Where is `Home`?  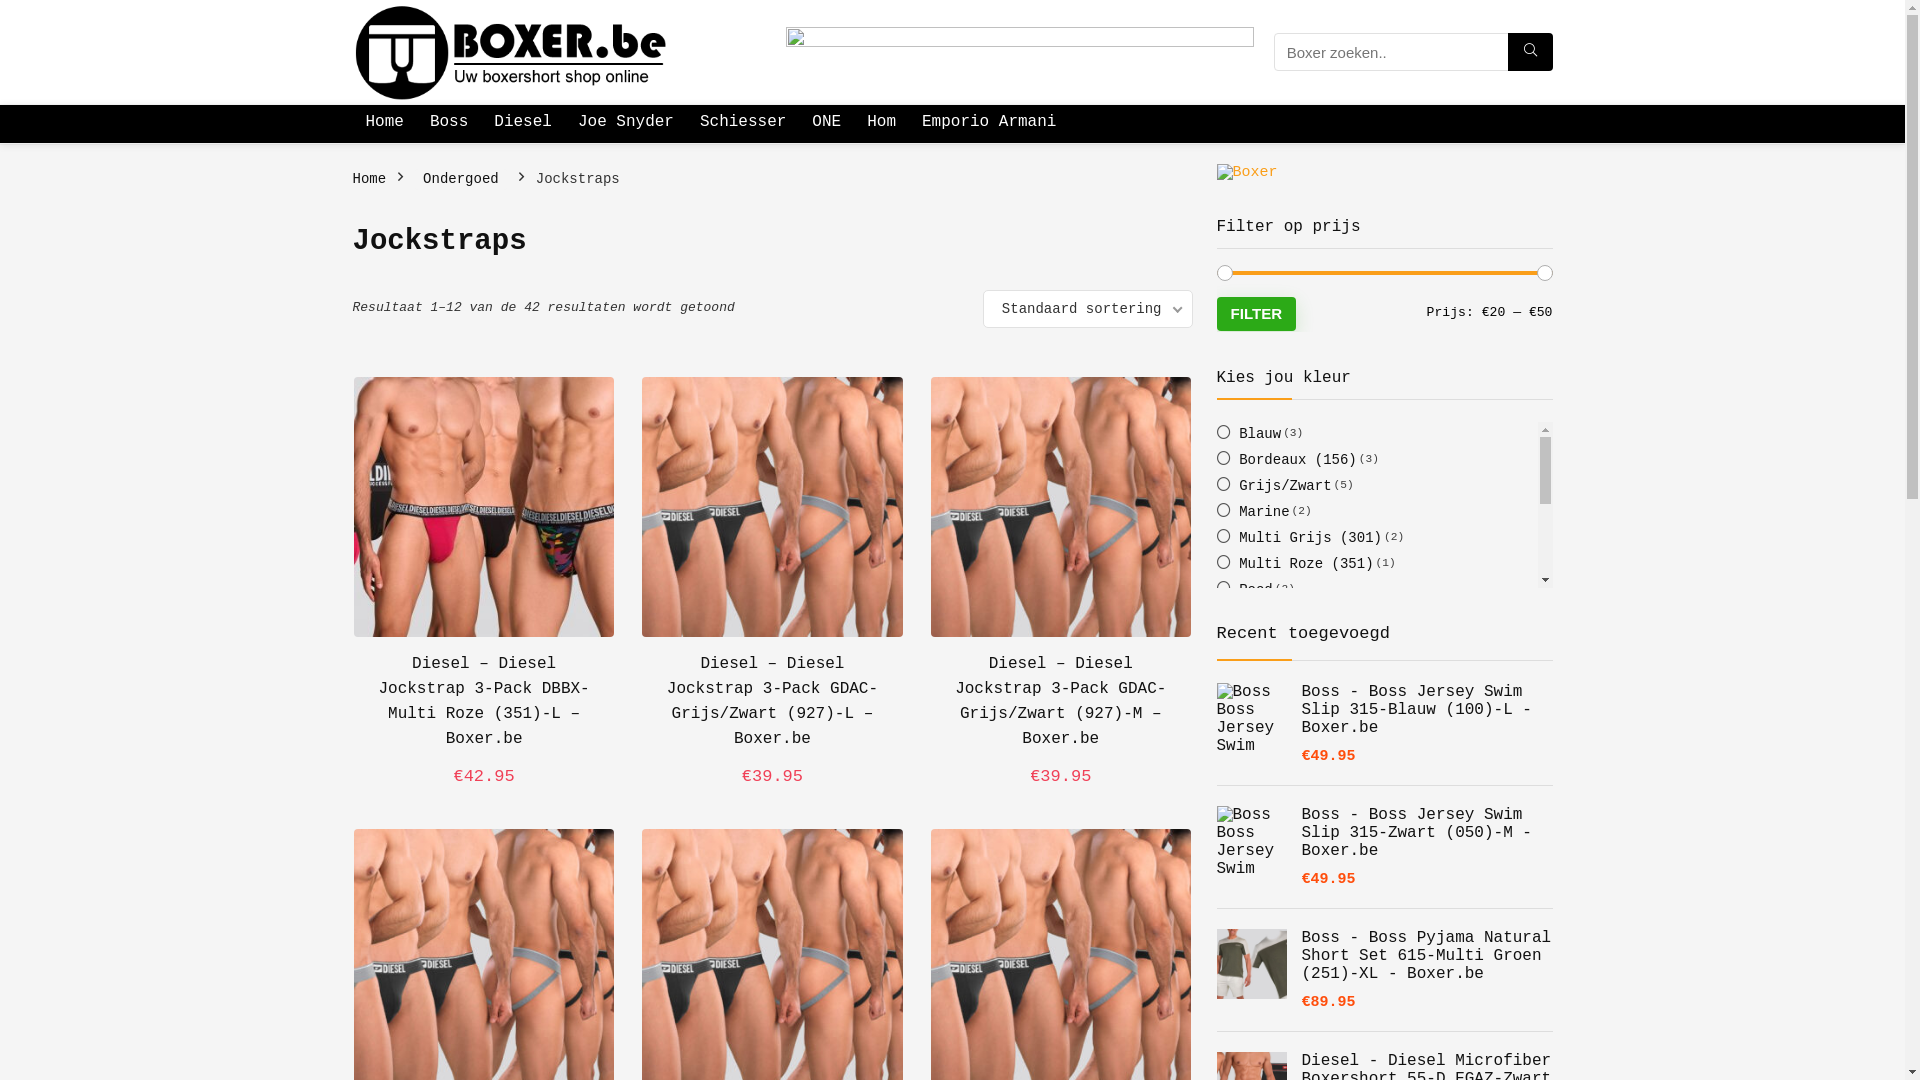
Home is located at coordinates (384, 124).